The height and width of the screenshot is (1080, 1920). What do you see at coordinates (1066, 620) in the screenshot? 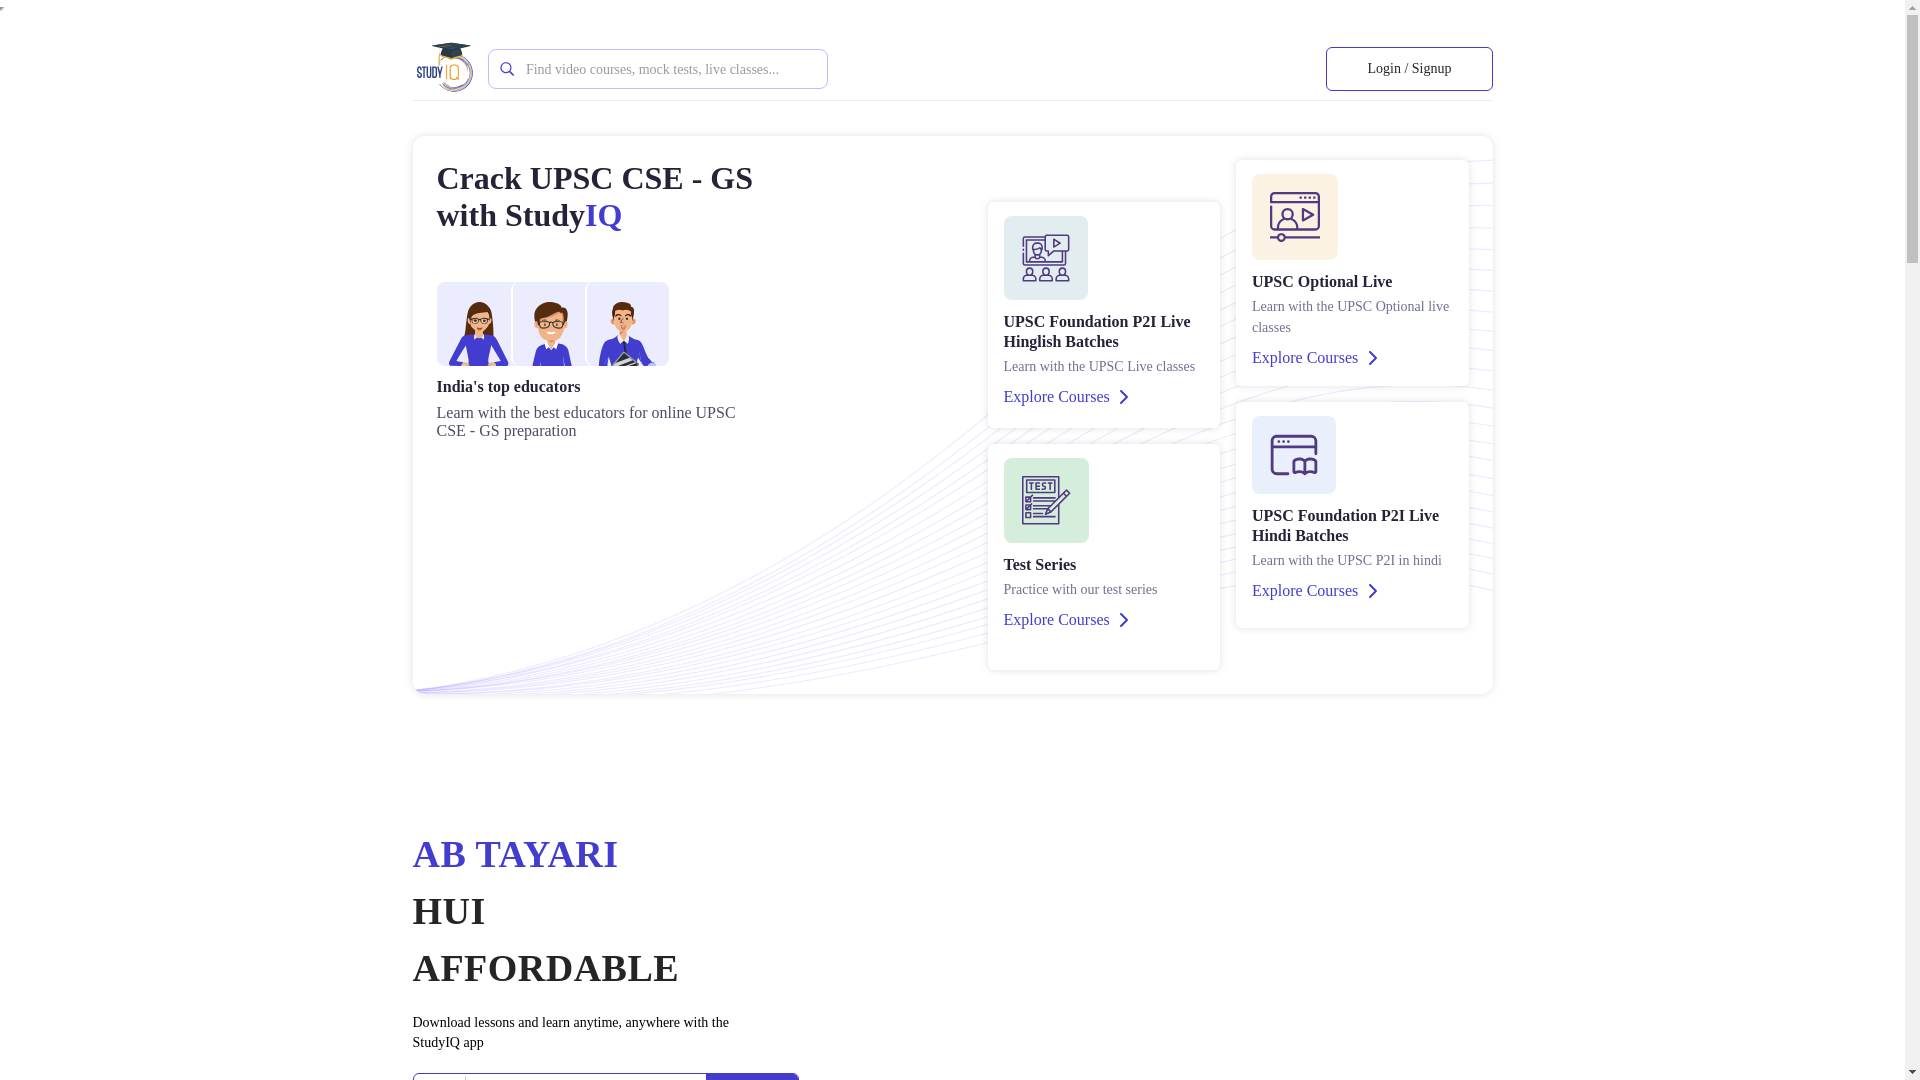
I see `Explore Courses` at bounding box center [1066, 620].